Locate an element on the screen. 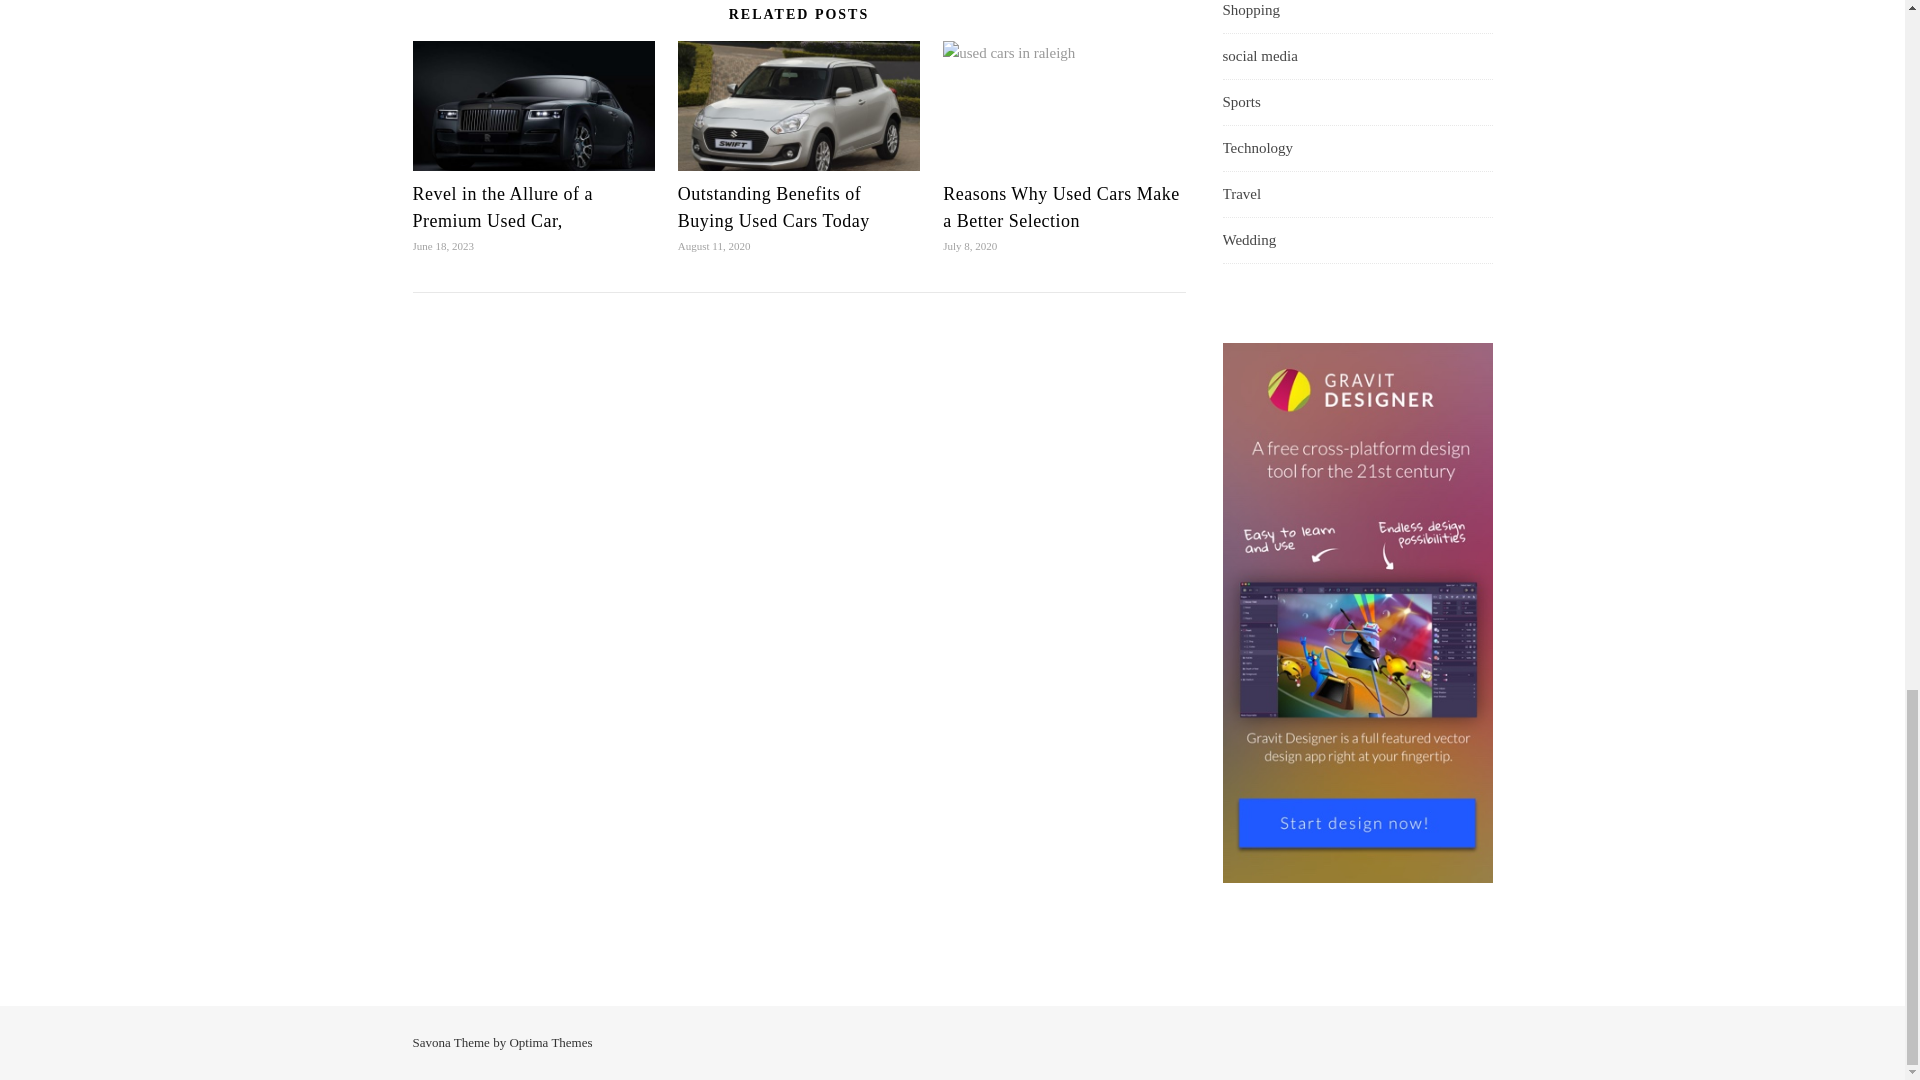 This screenshot has width=1920, height=1080. Revel in the Allure of a Premium Used Car, is located at coordinates (502, 207).